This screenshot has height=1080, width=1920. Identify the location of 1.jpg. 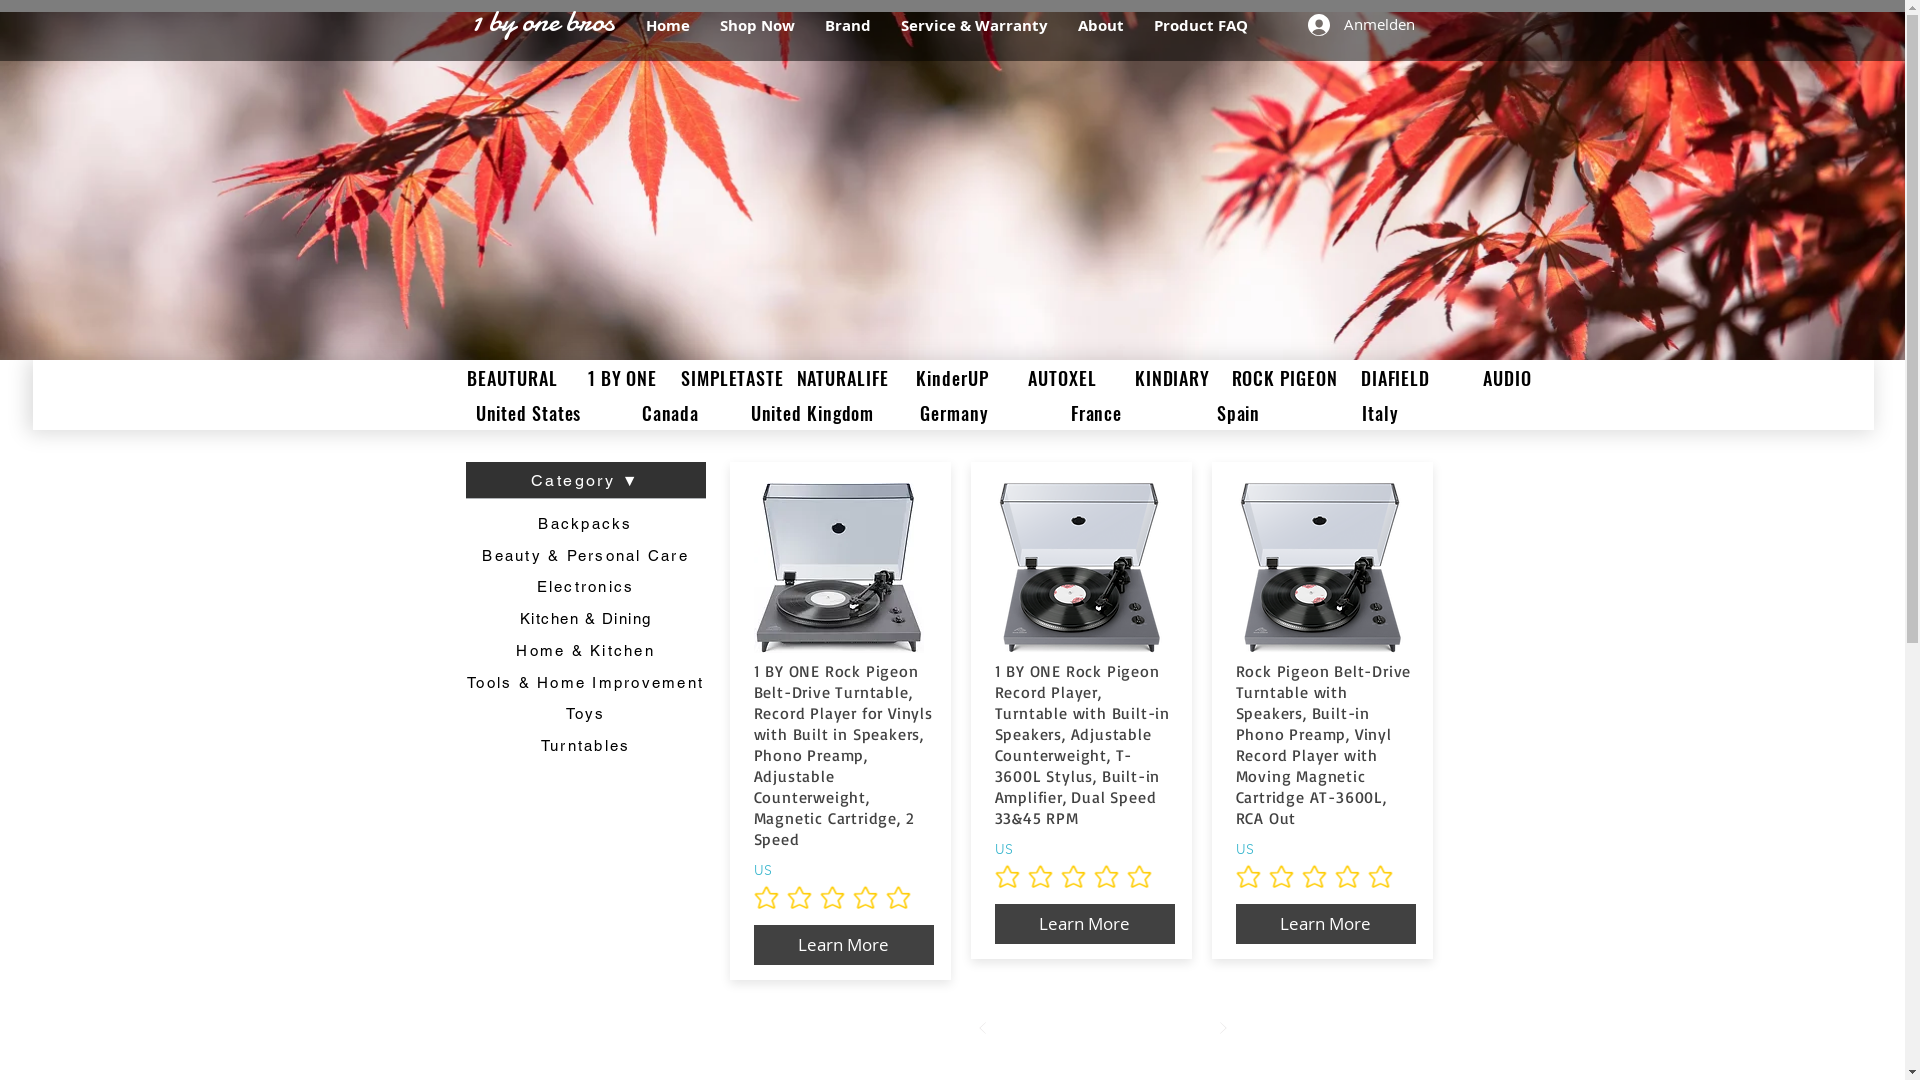
(839, 568).